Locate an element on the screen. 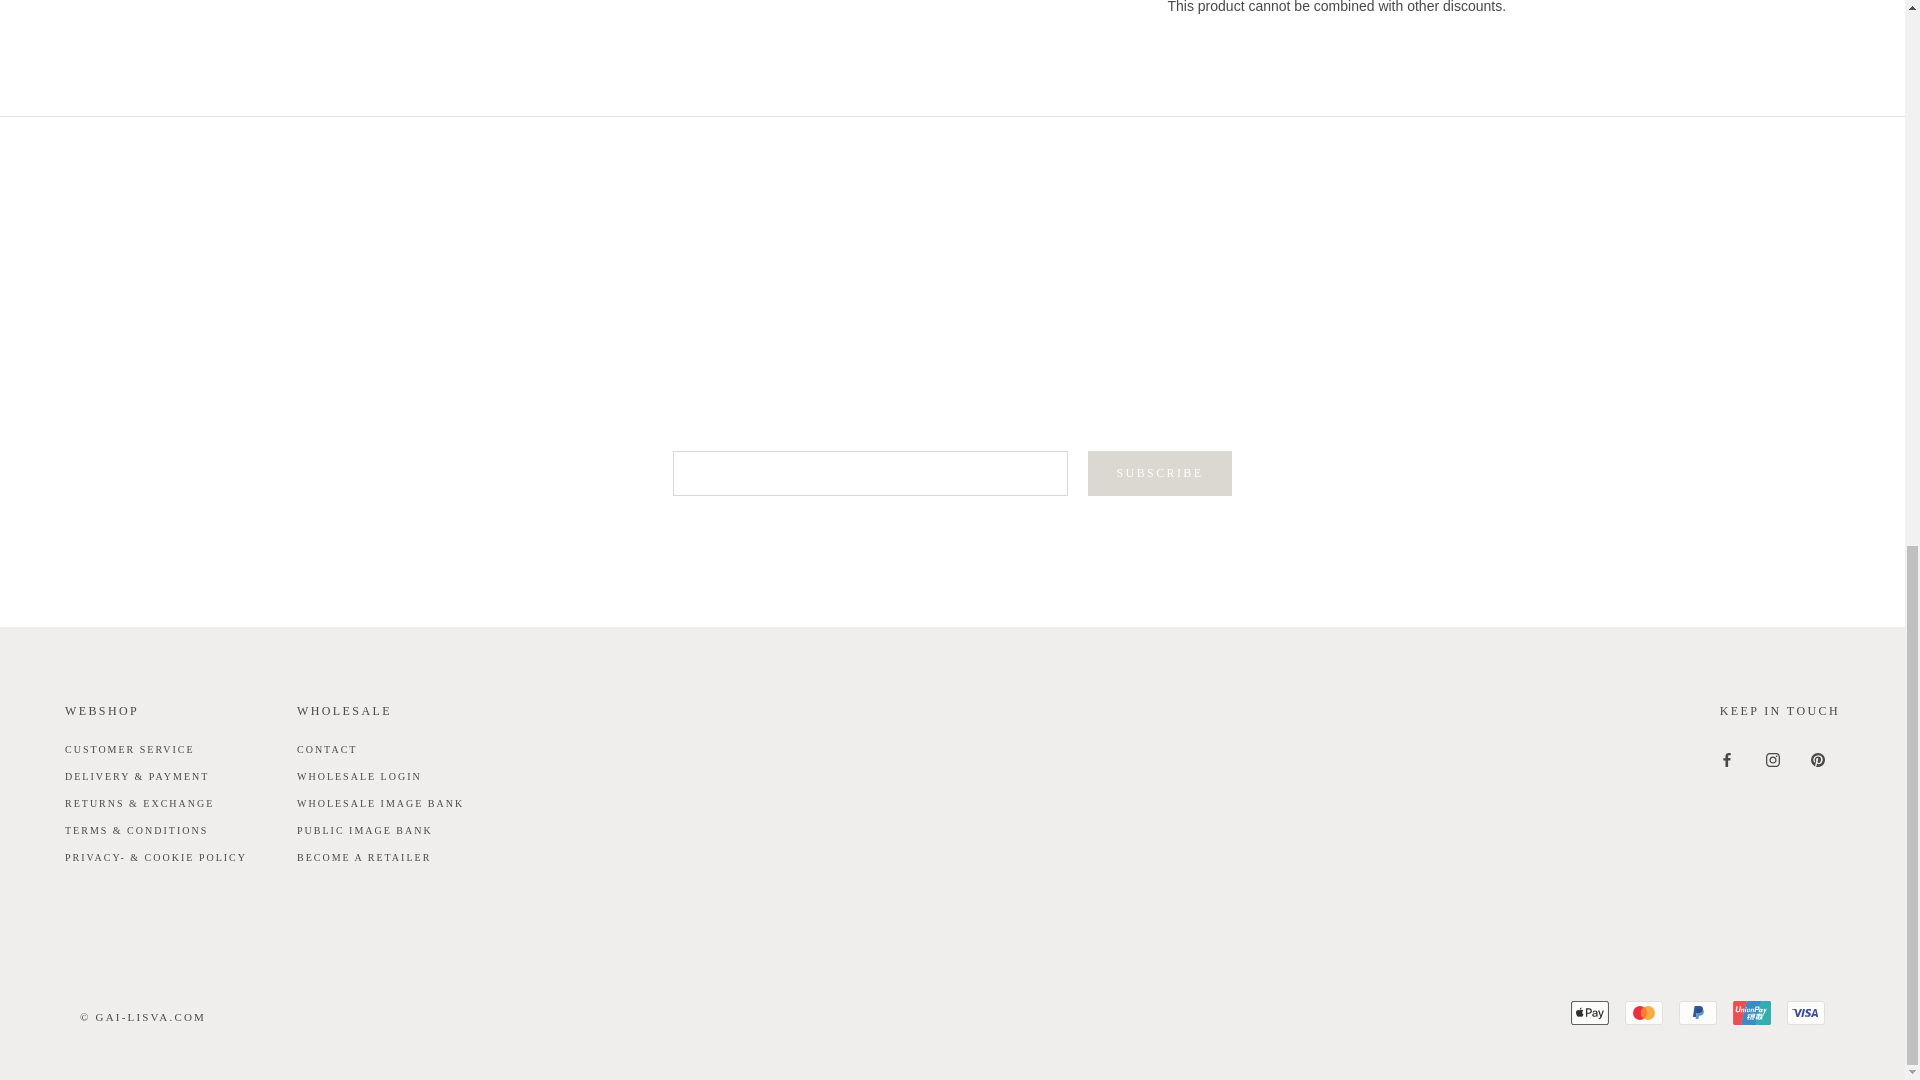 This screenshot has height=1080, width=1920. Mastercard is located at coordinates (1643, 1012).